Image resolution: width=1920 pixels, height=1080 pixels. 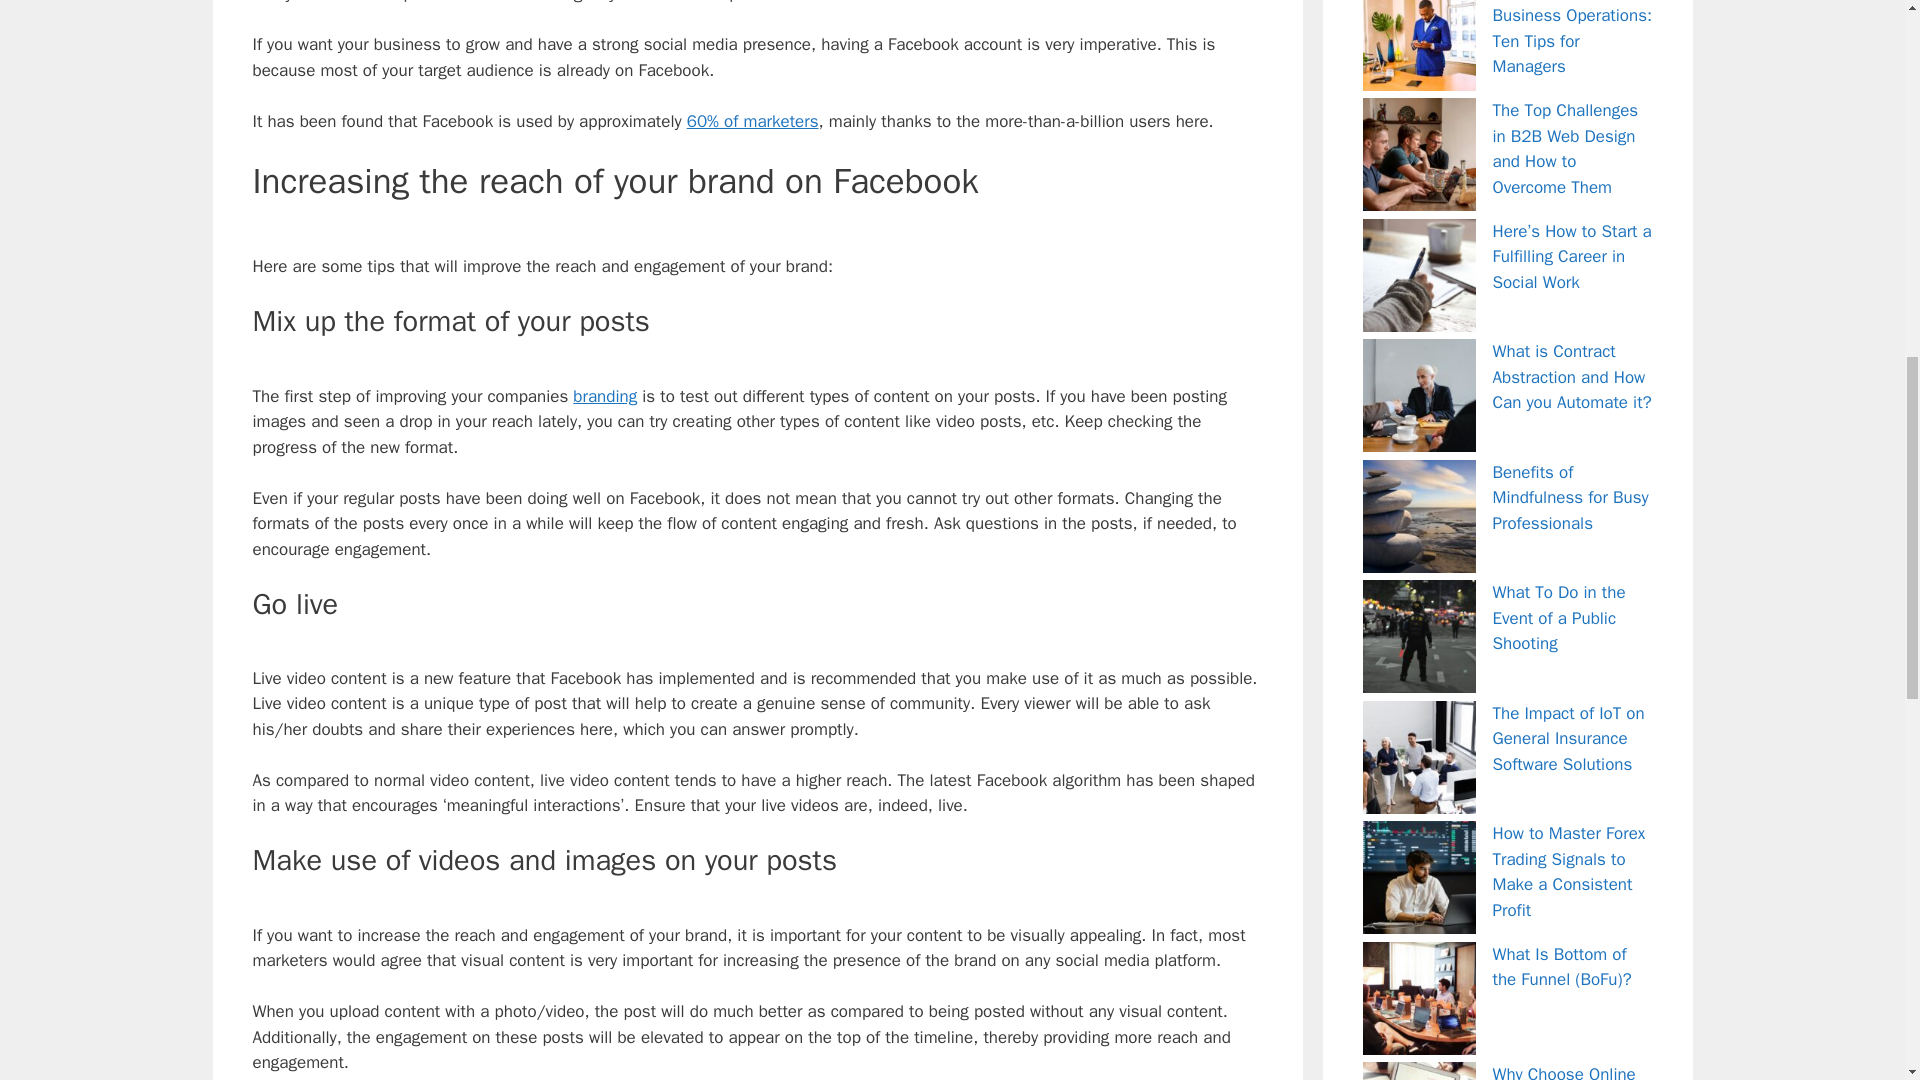 I want to click on What To Do in the Event of a Public Shooting, so click(x=1558, y=618).